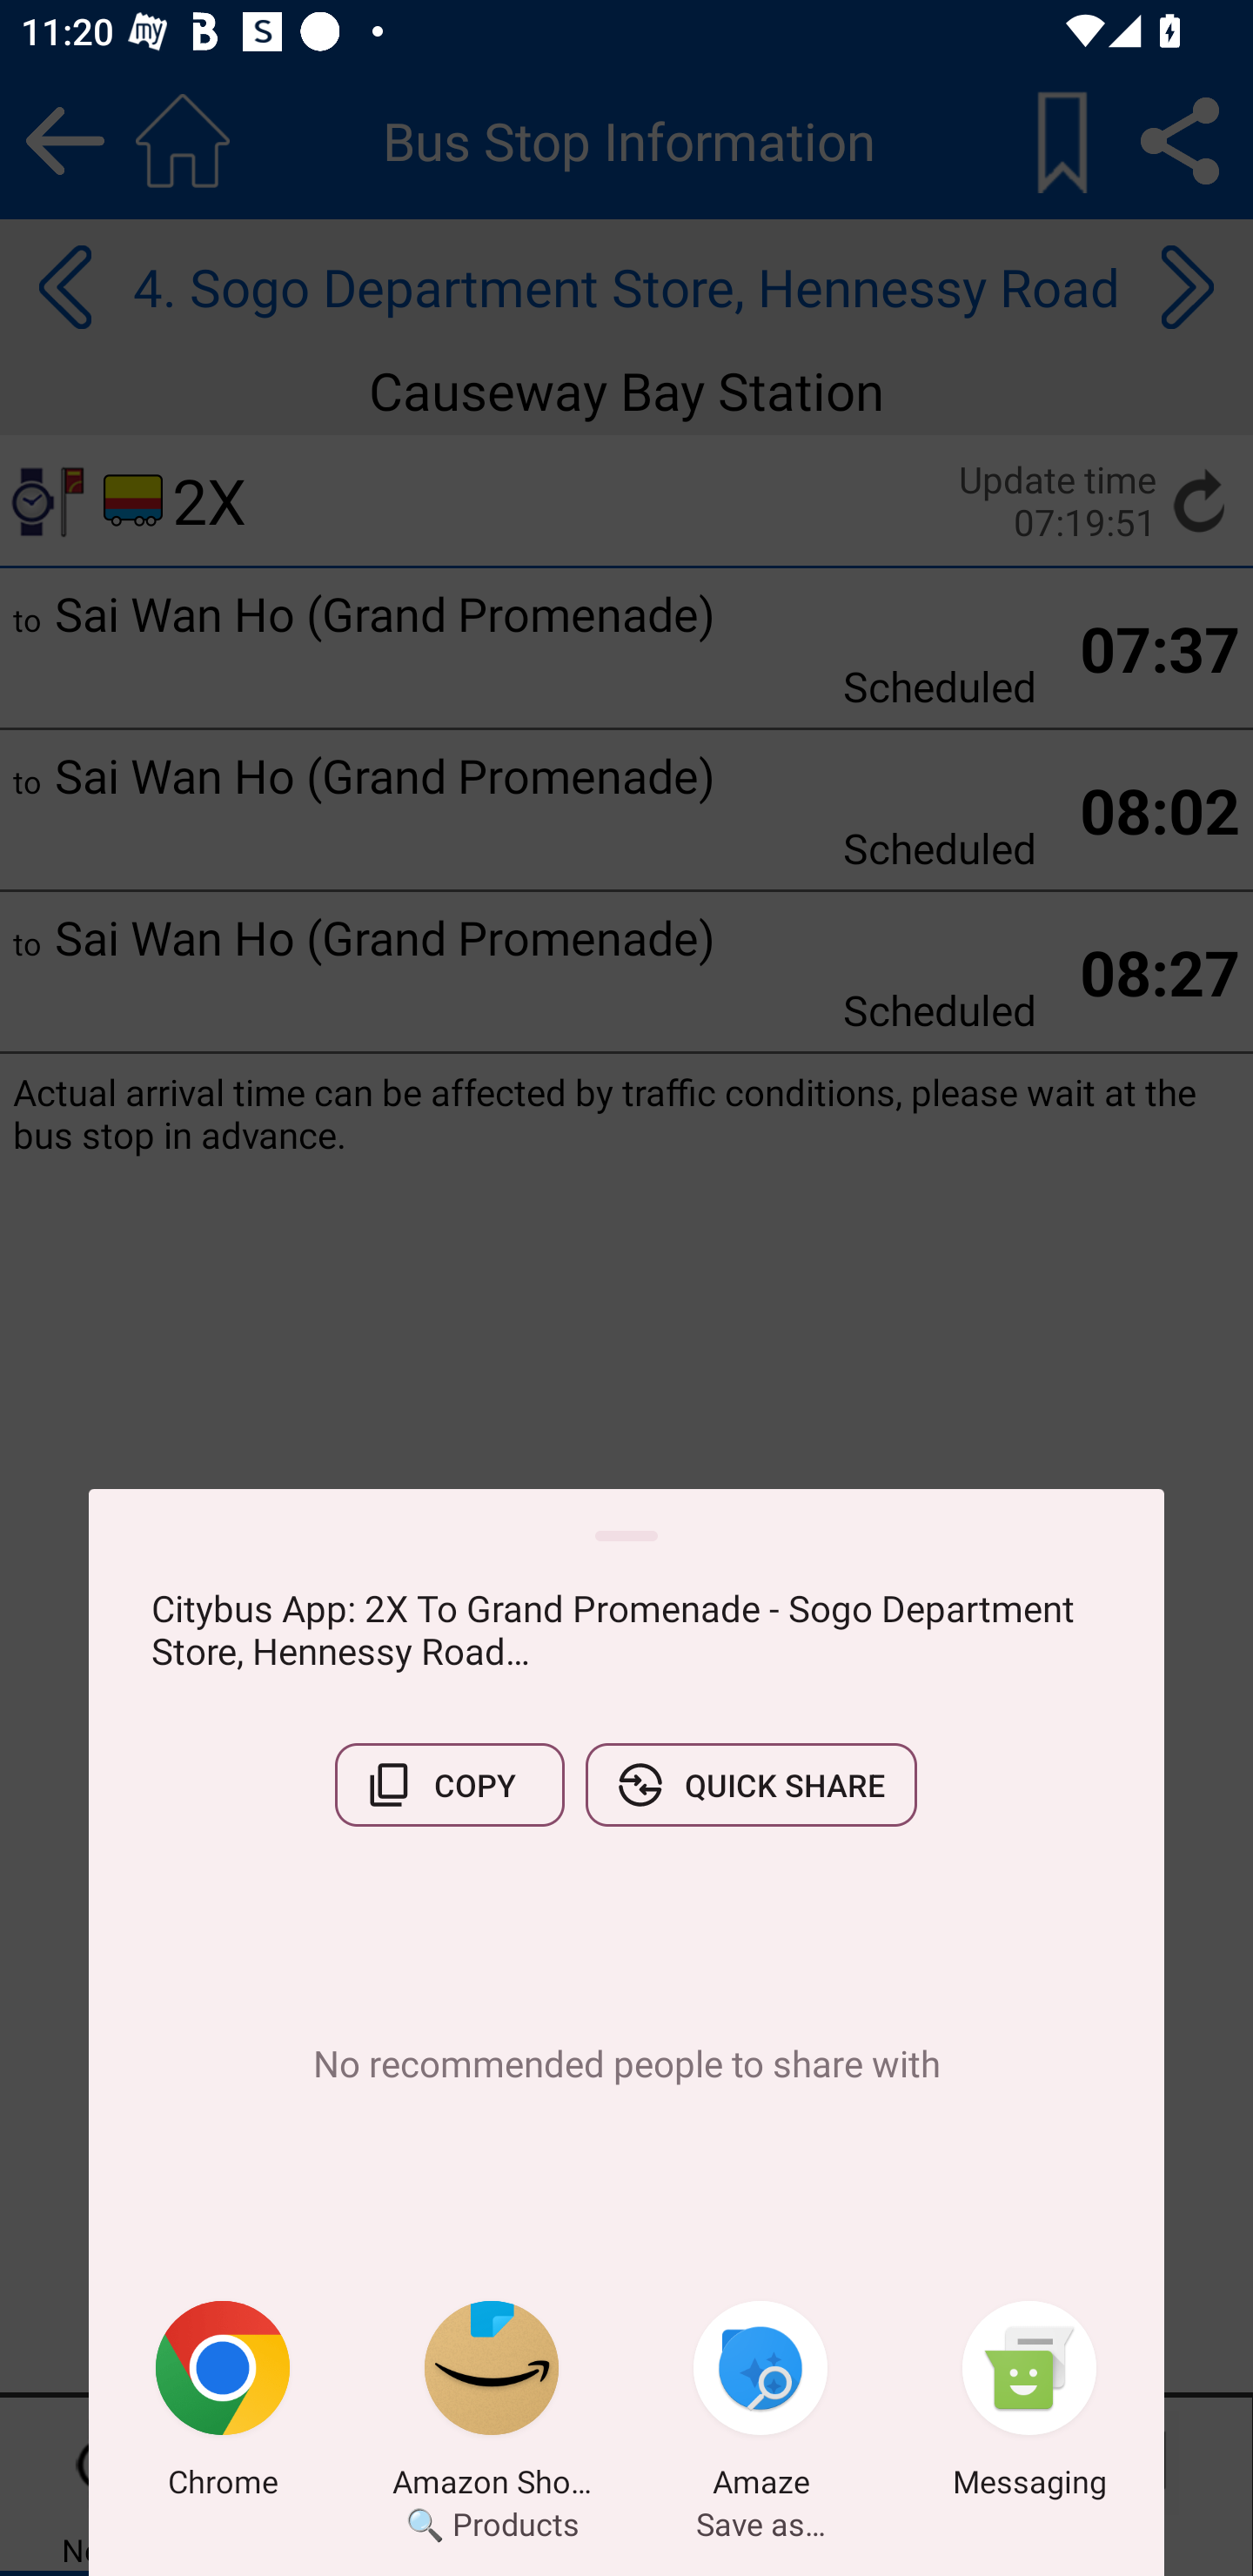 This screenshot has height=2576, width=1253. Describe the element at coordinates (761, 2405) in the screenshot. I see `Amaze Save as…` at that location.